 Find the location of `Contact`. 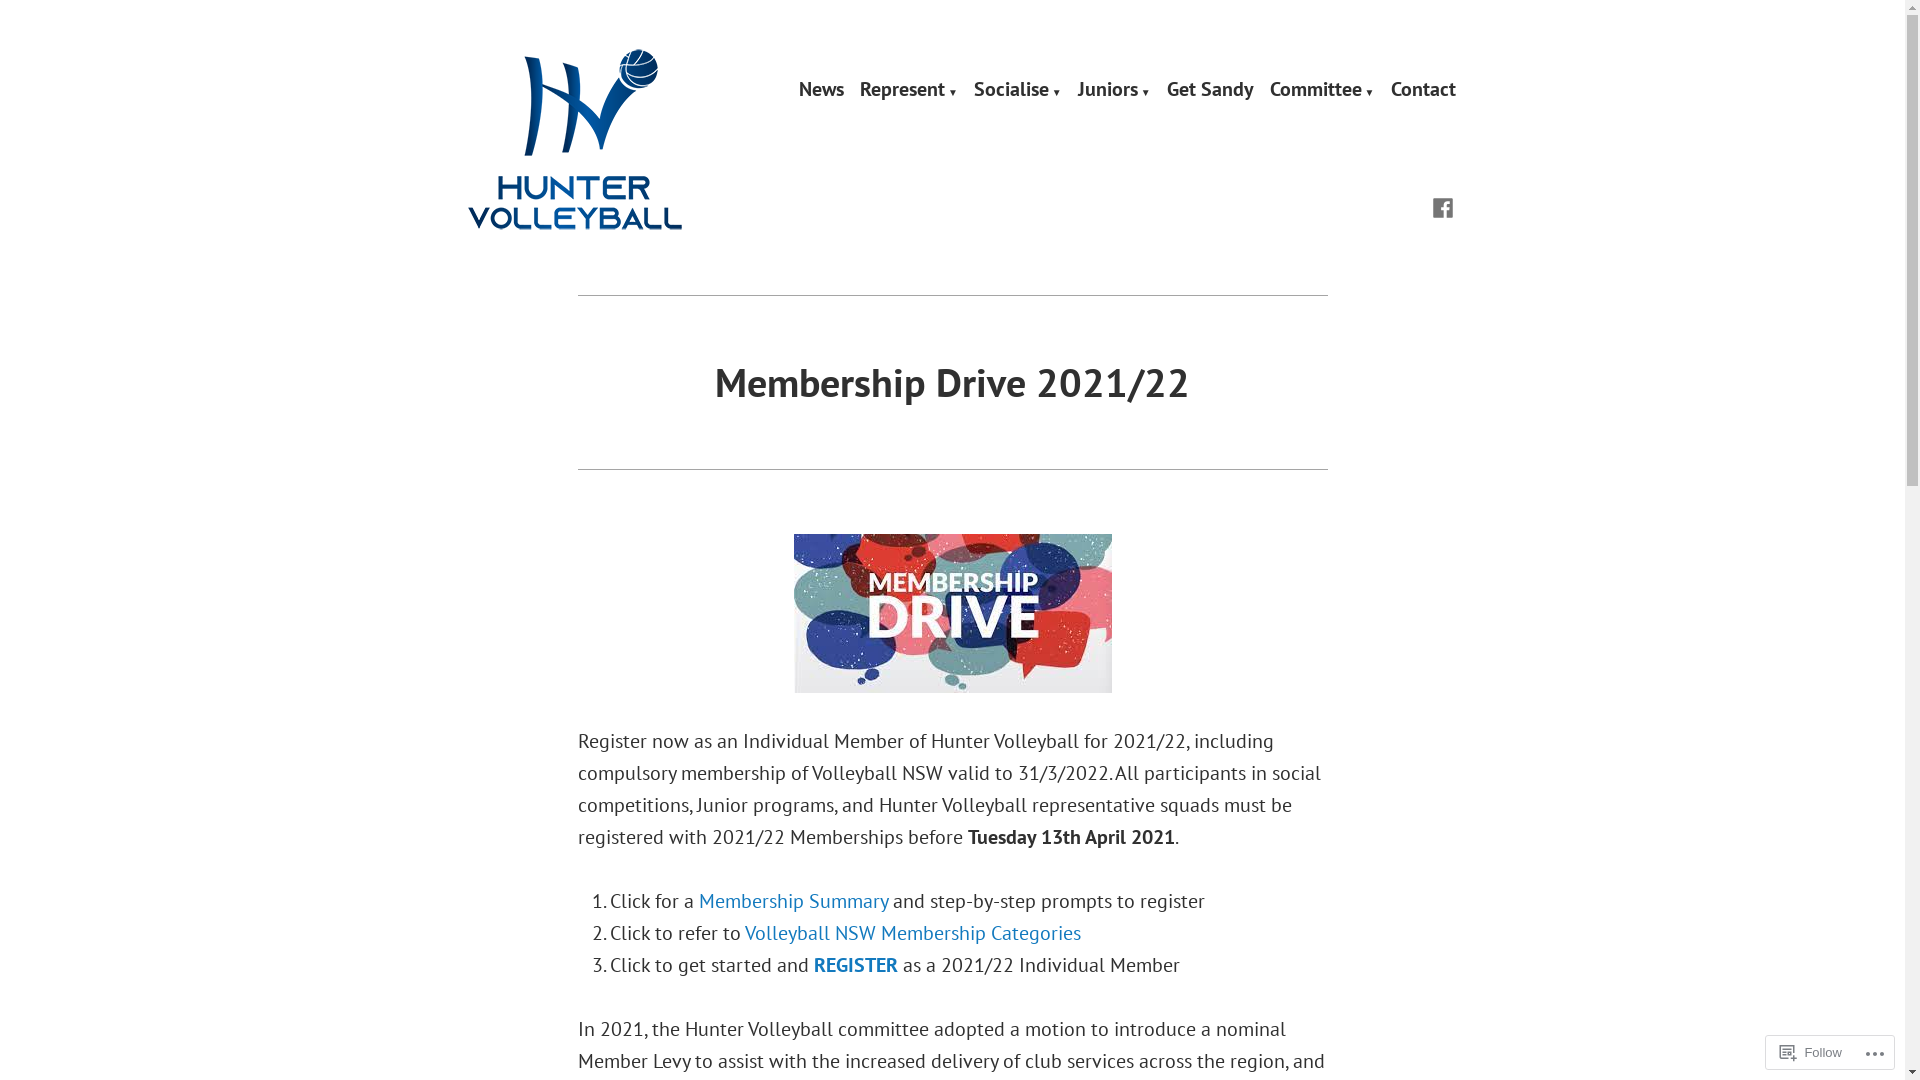

Contact is located at coordinates (1422, 91).